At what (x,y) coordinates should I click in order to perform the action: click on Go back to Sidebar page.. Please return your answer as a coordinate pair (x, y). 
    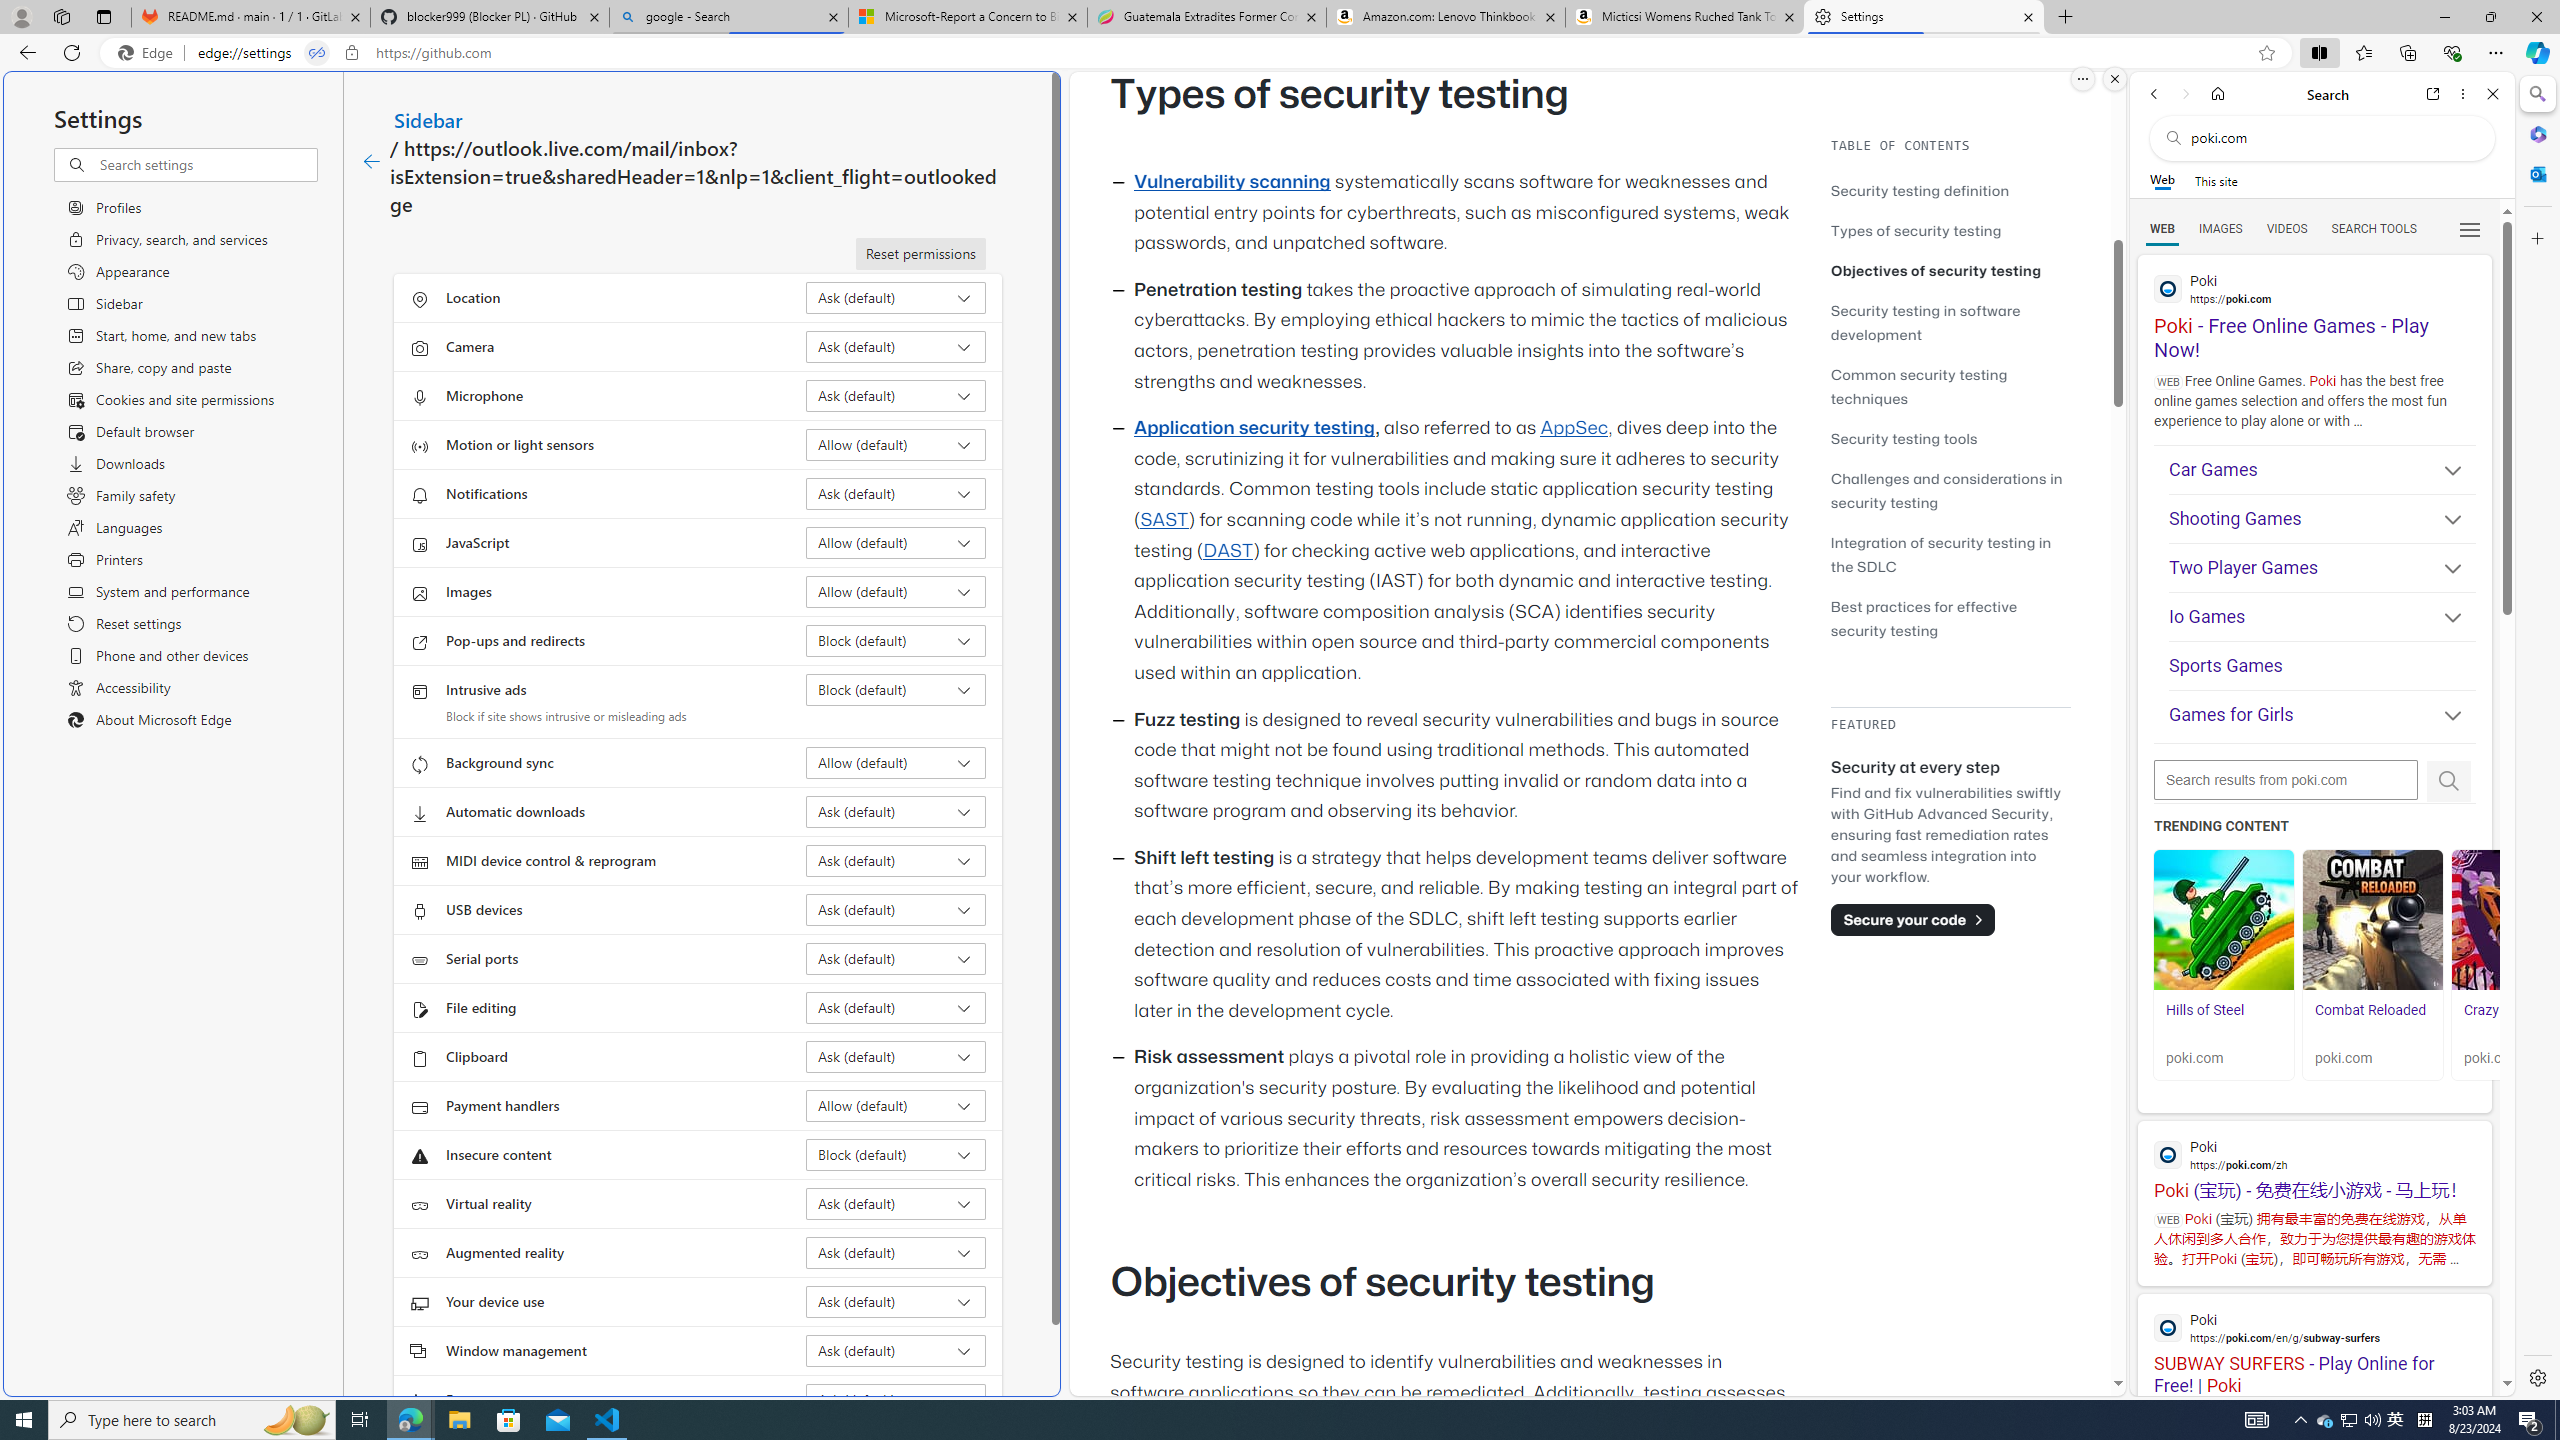
    Looking at the image, I should click on (371, 162).